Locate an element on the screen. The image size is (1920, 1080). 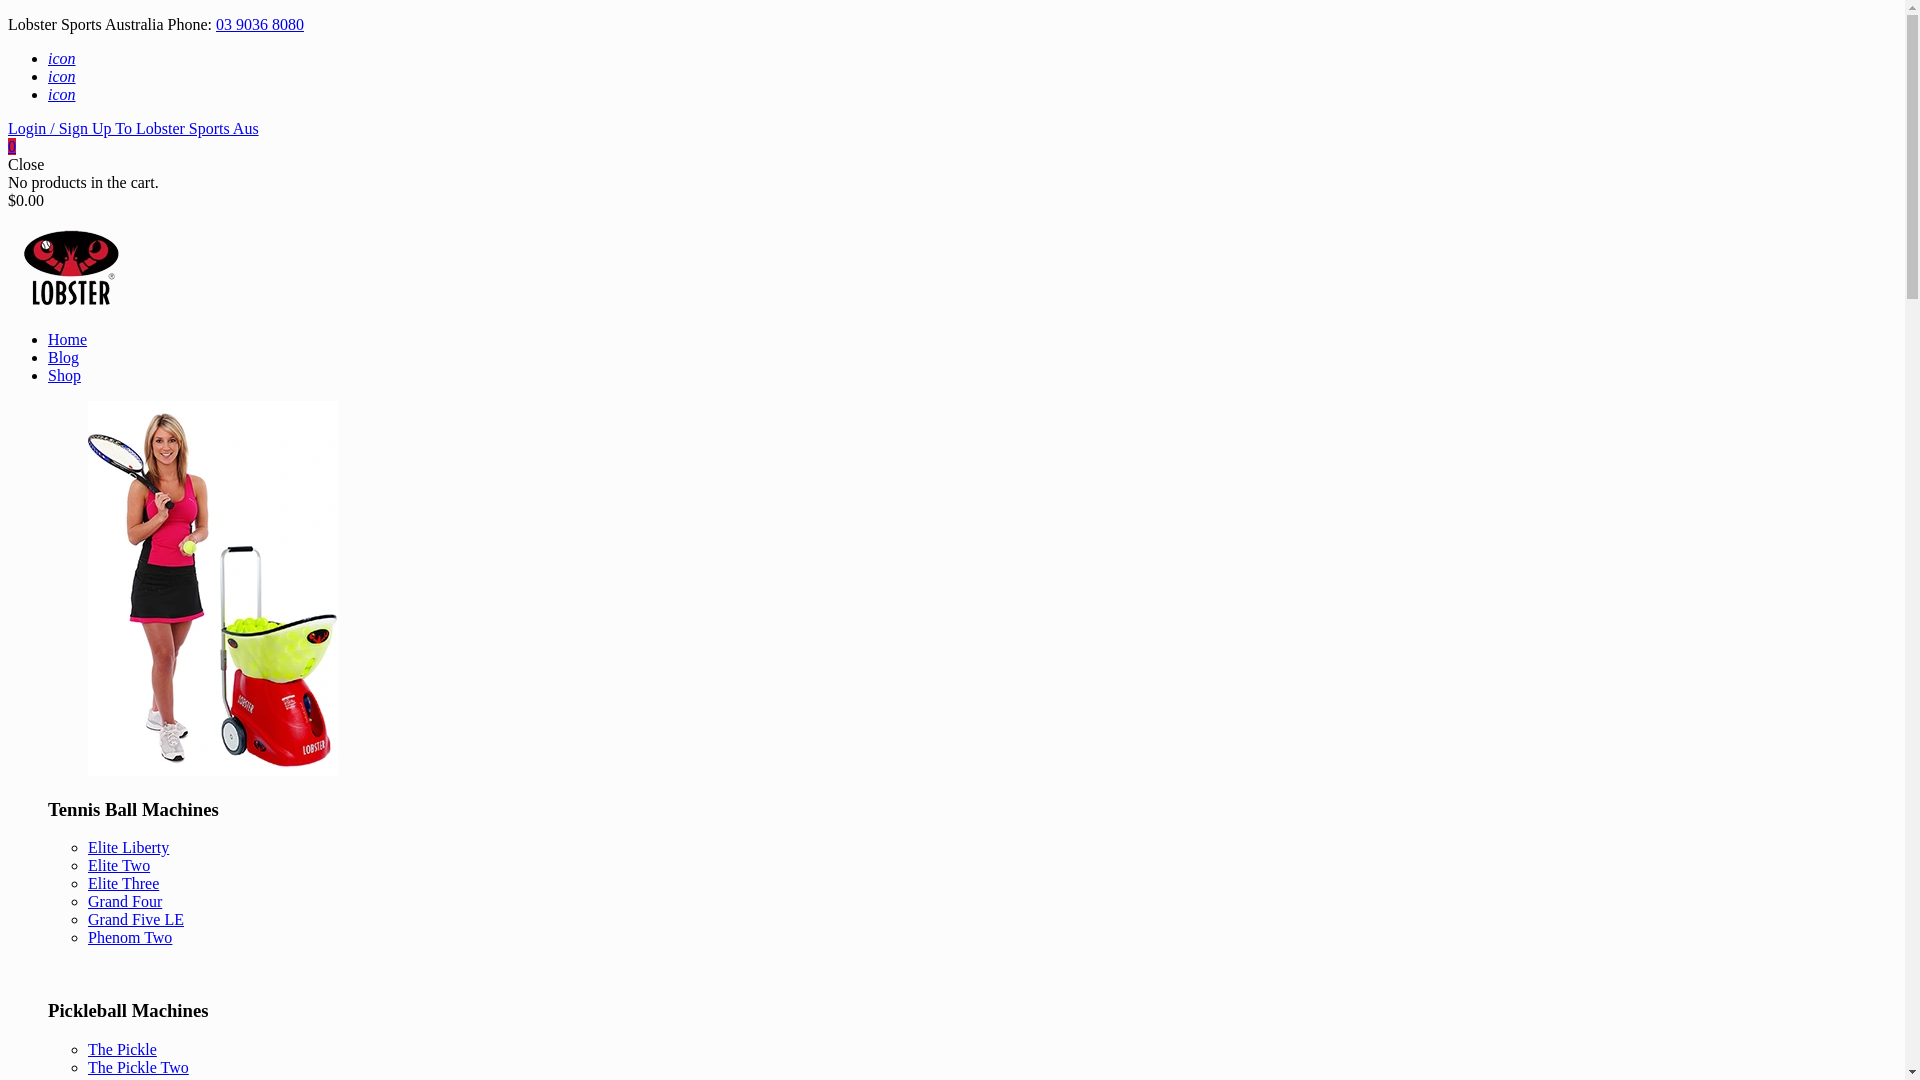
Phenom Two is located at coordinates (130, 938).